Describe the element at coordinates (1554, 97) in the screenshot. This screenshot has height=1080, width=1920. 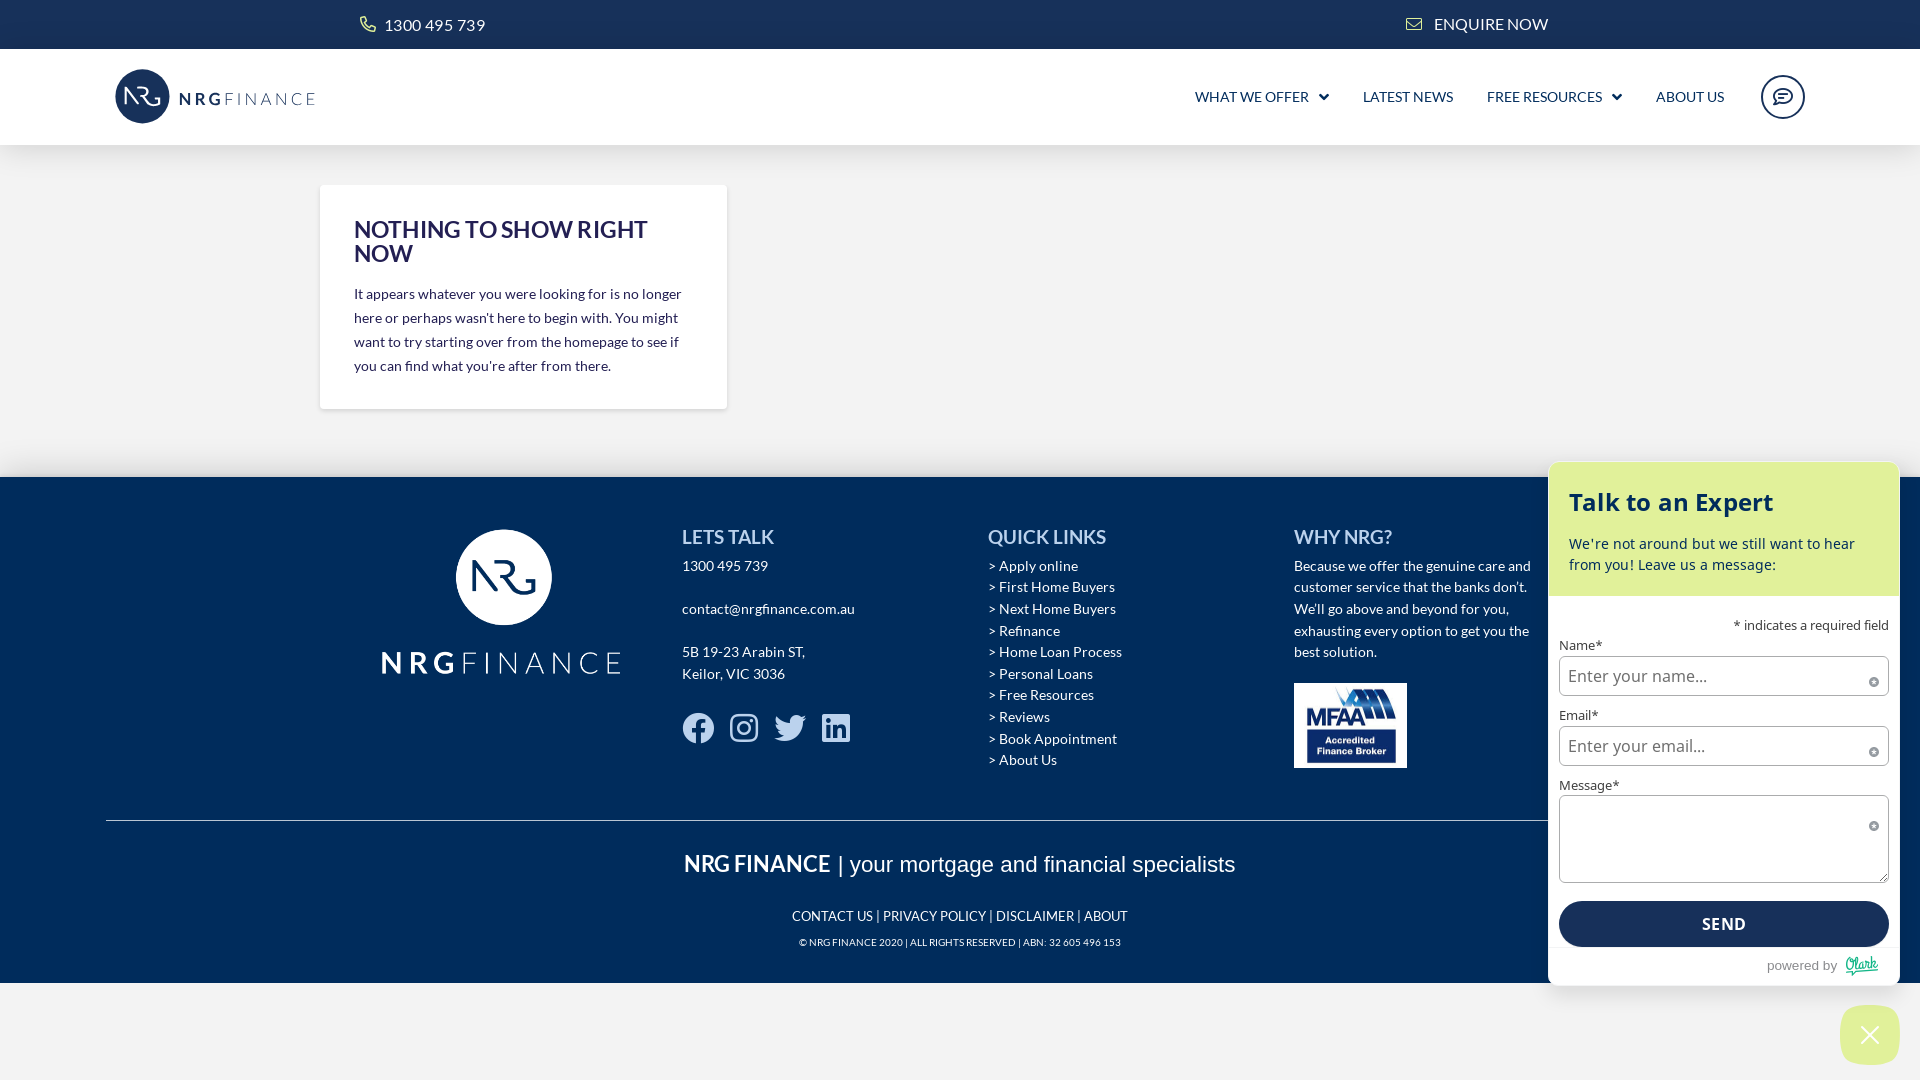
I see `FREE RESOURCES` at that location.